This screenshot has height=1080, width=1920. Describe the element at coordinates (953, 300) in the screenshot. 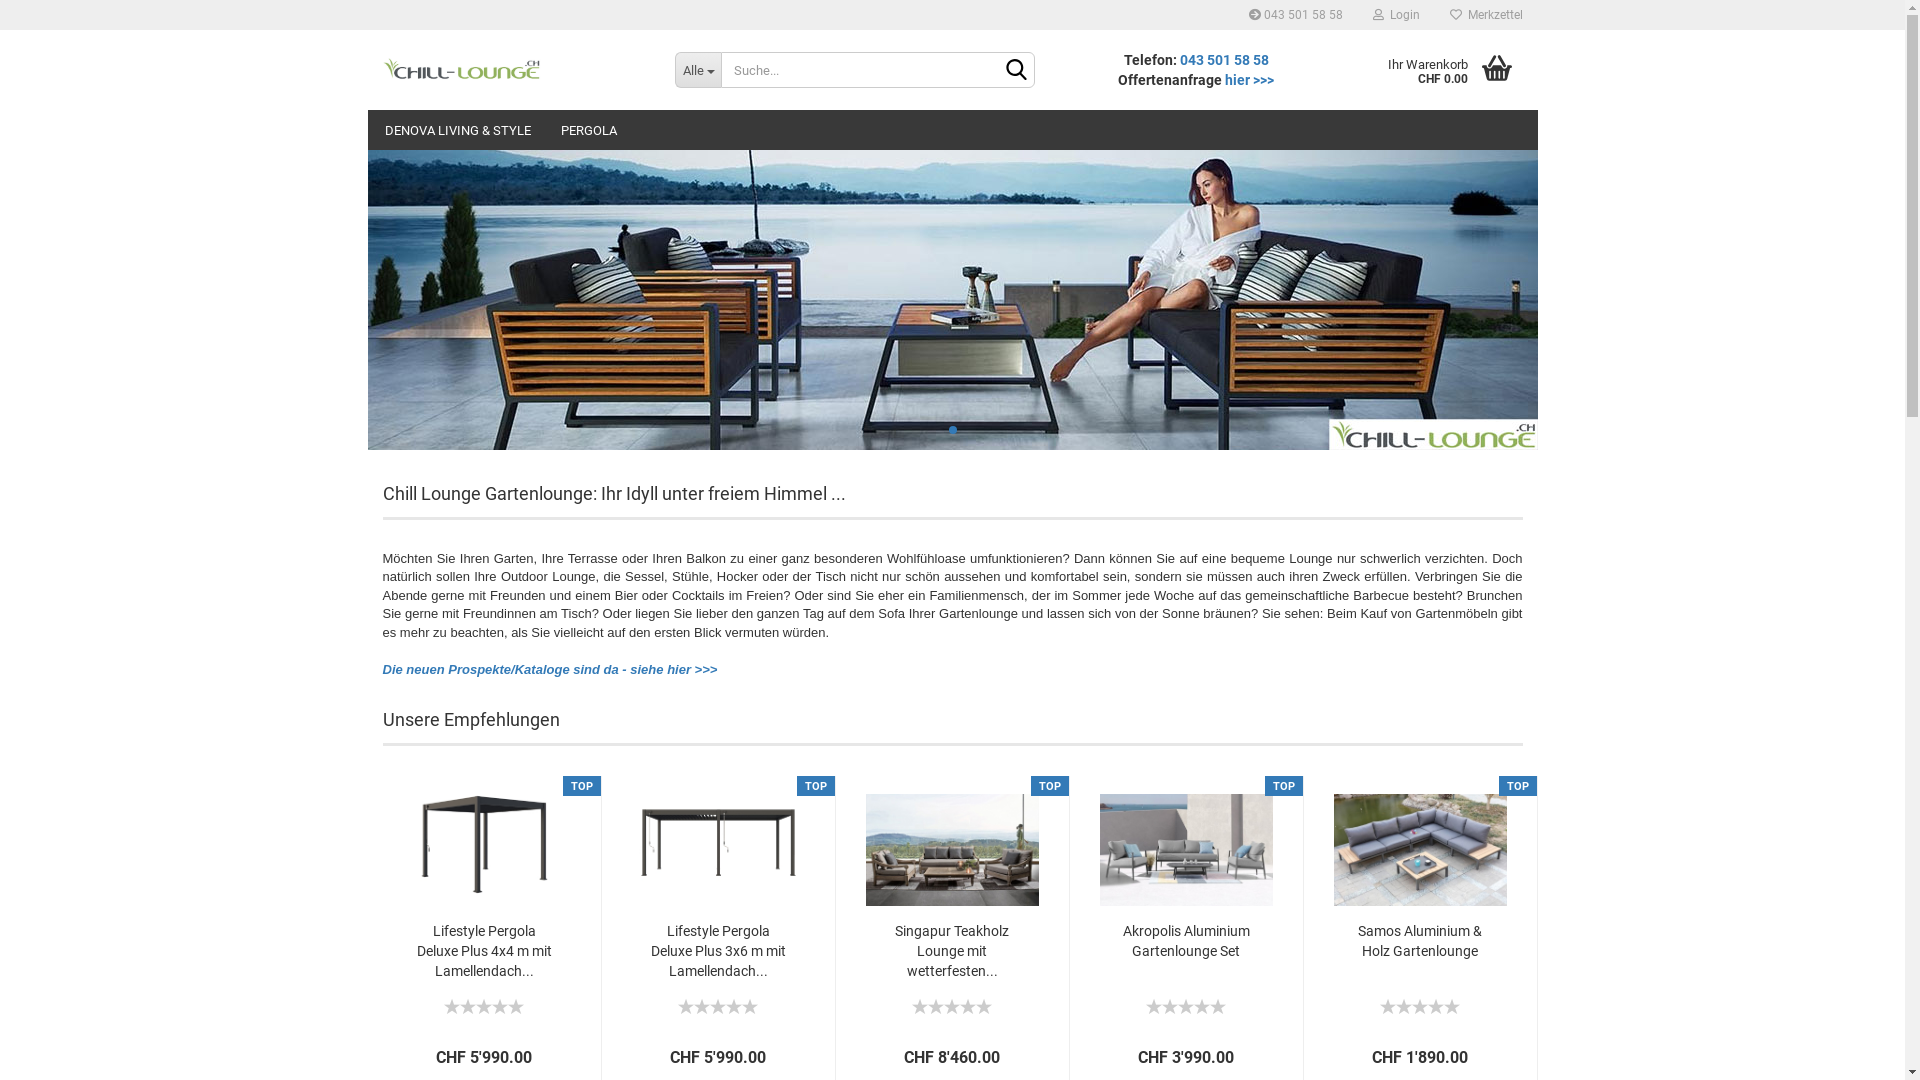

I see `Neuer Slide 1` at that location.